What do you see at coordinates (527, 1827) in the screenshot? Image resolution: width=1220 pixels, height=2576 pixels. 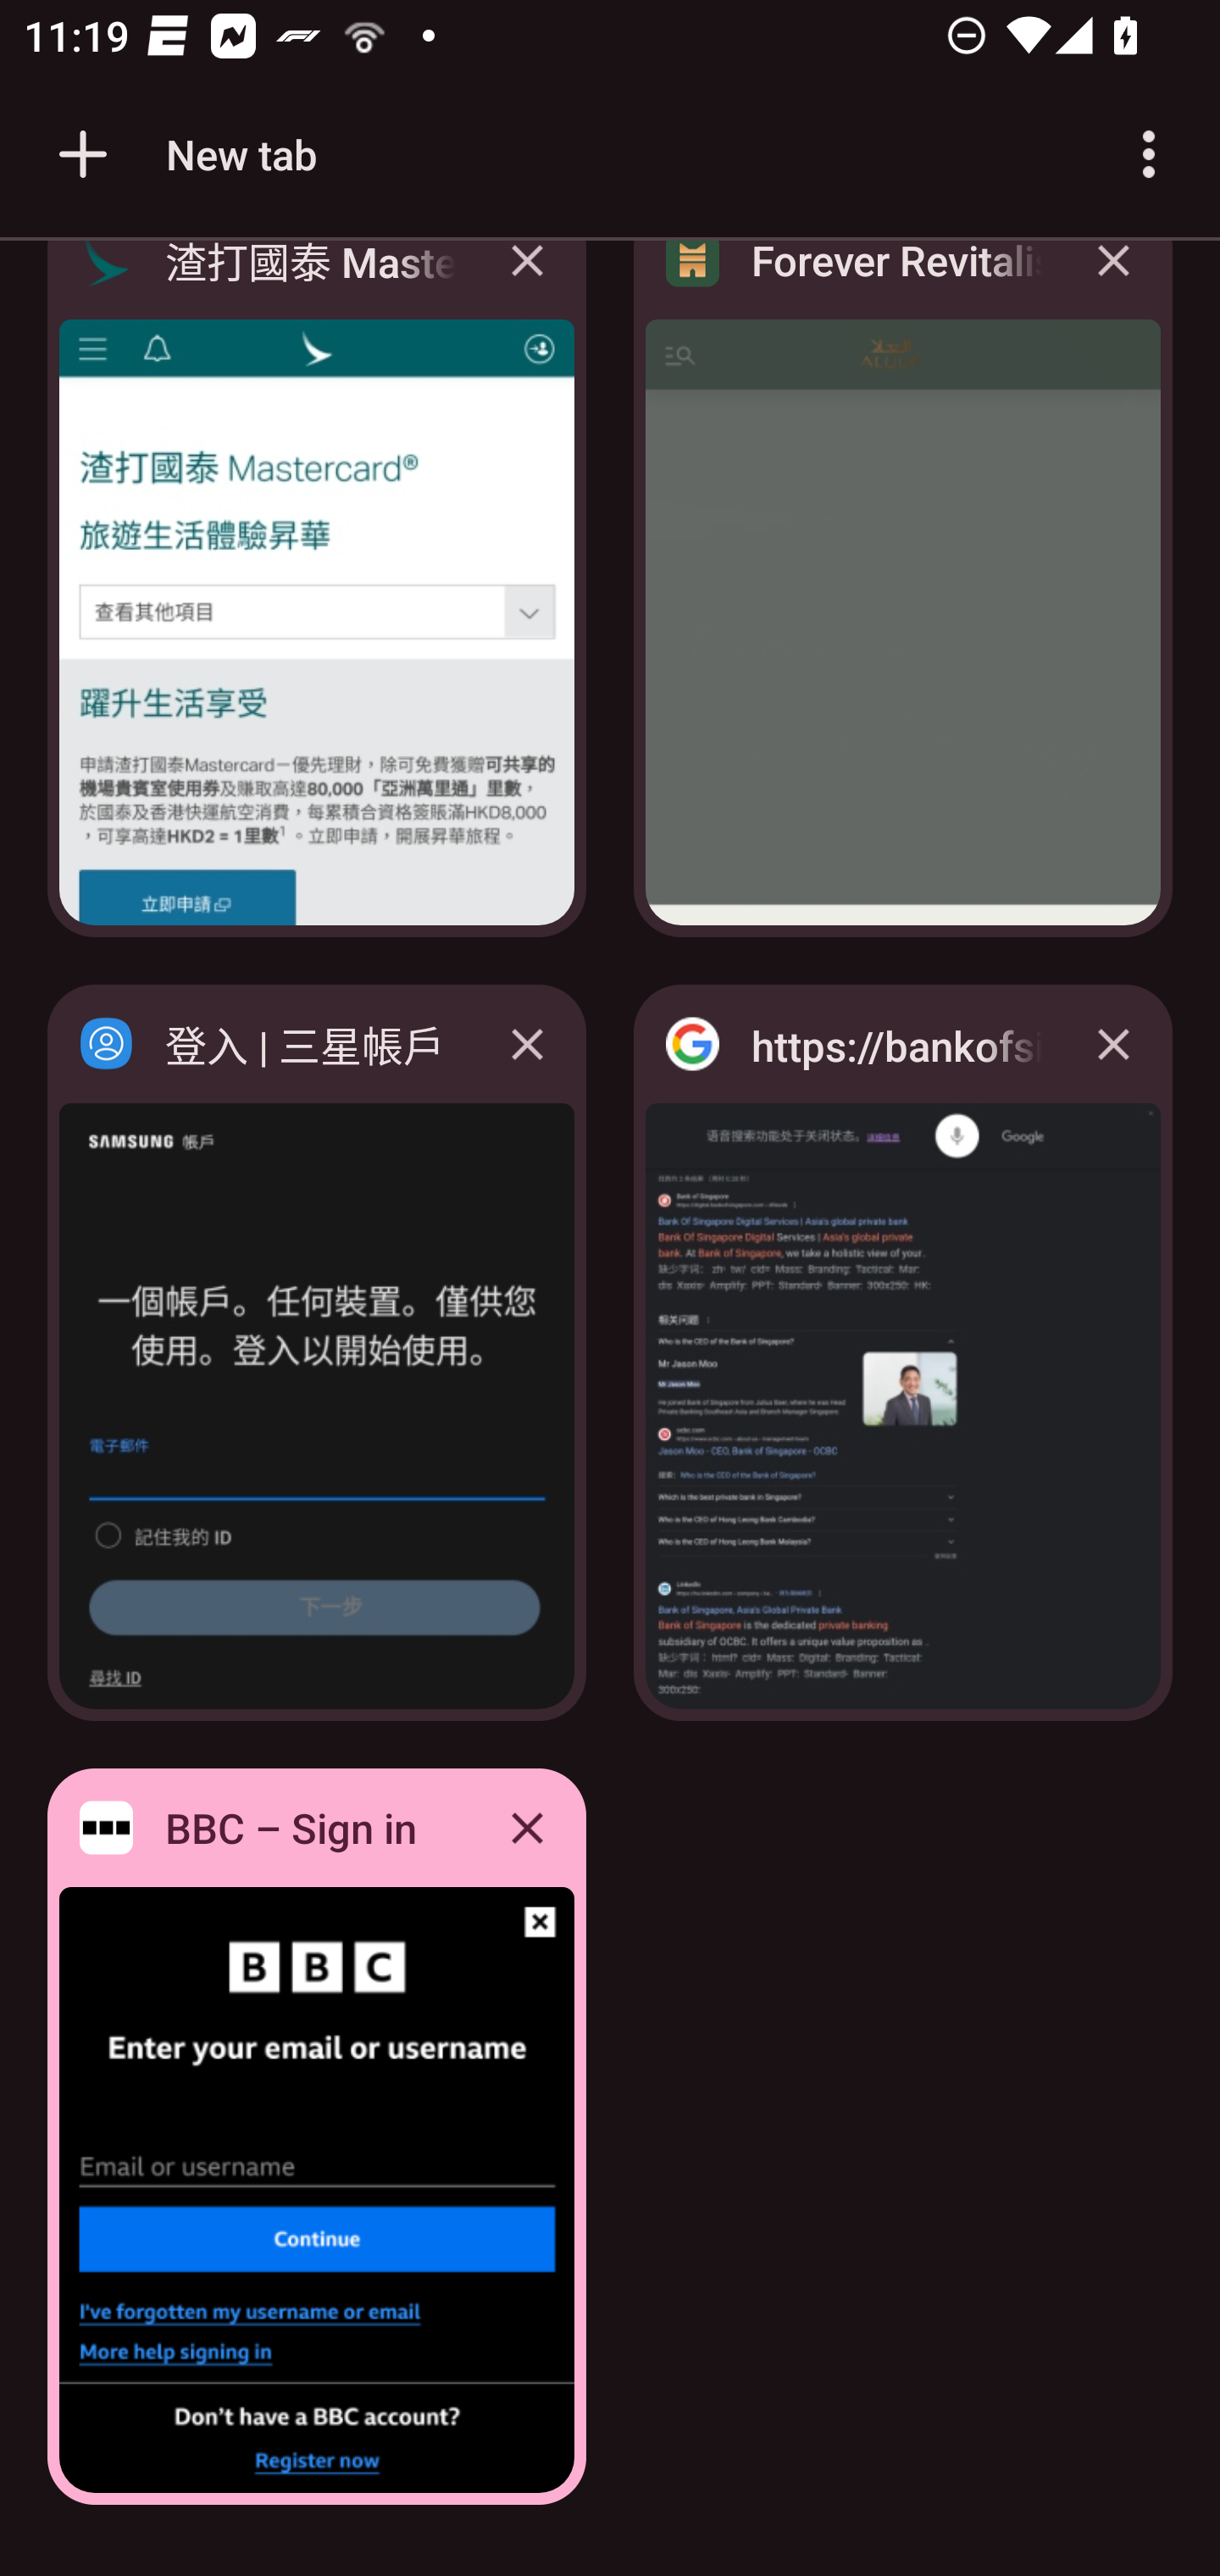 I see `Close BBC – Sign in tab` at bounding box center [527, 1827].